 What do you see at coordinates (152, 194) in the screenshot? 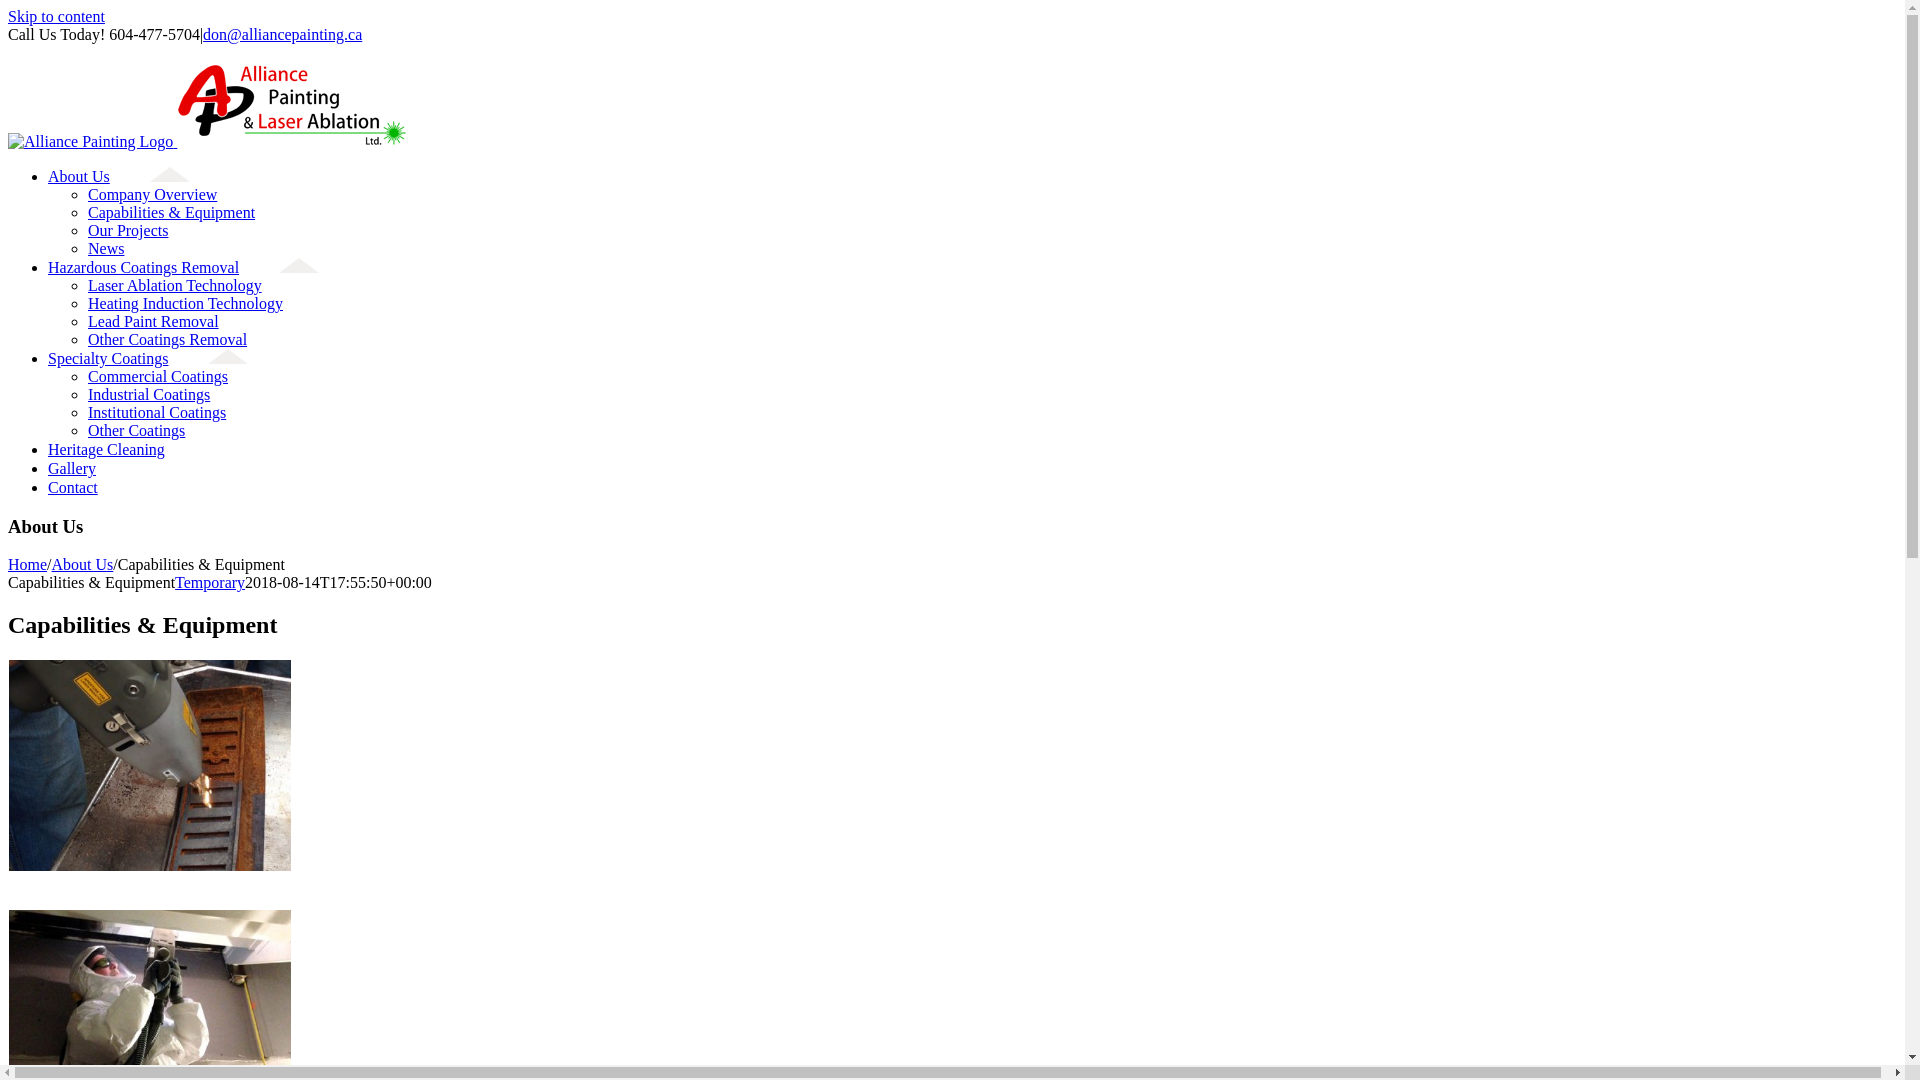
I see `Company Overview` at bounding box center [152, 194].